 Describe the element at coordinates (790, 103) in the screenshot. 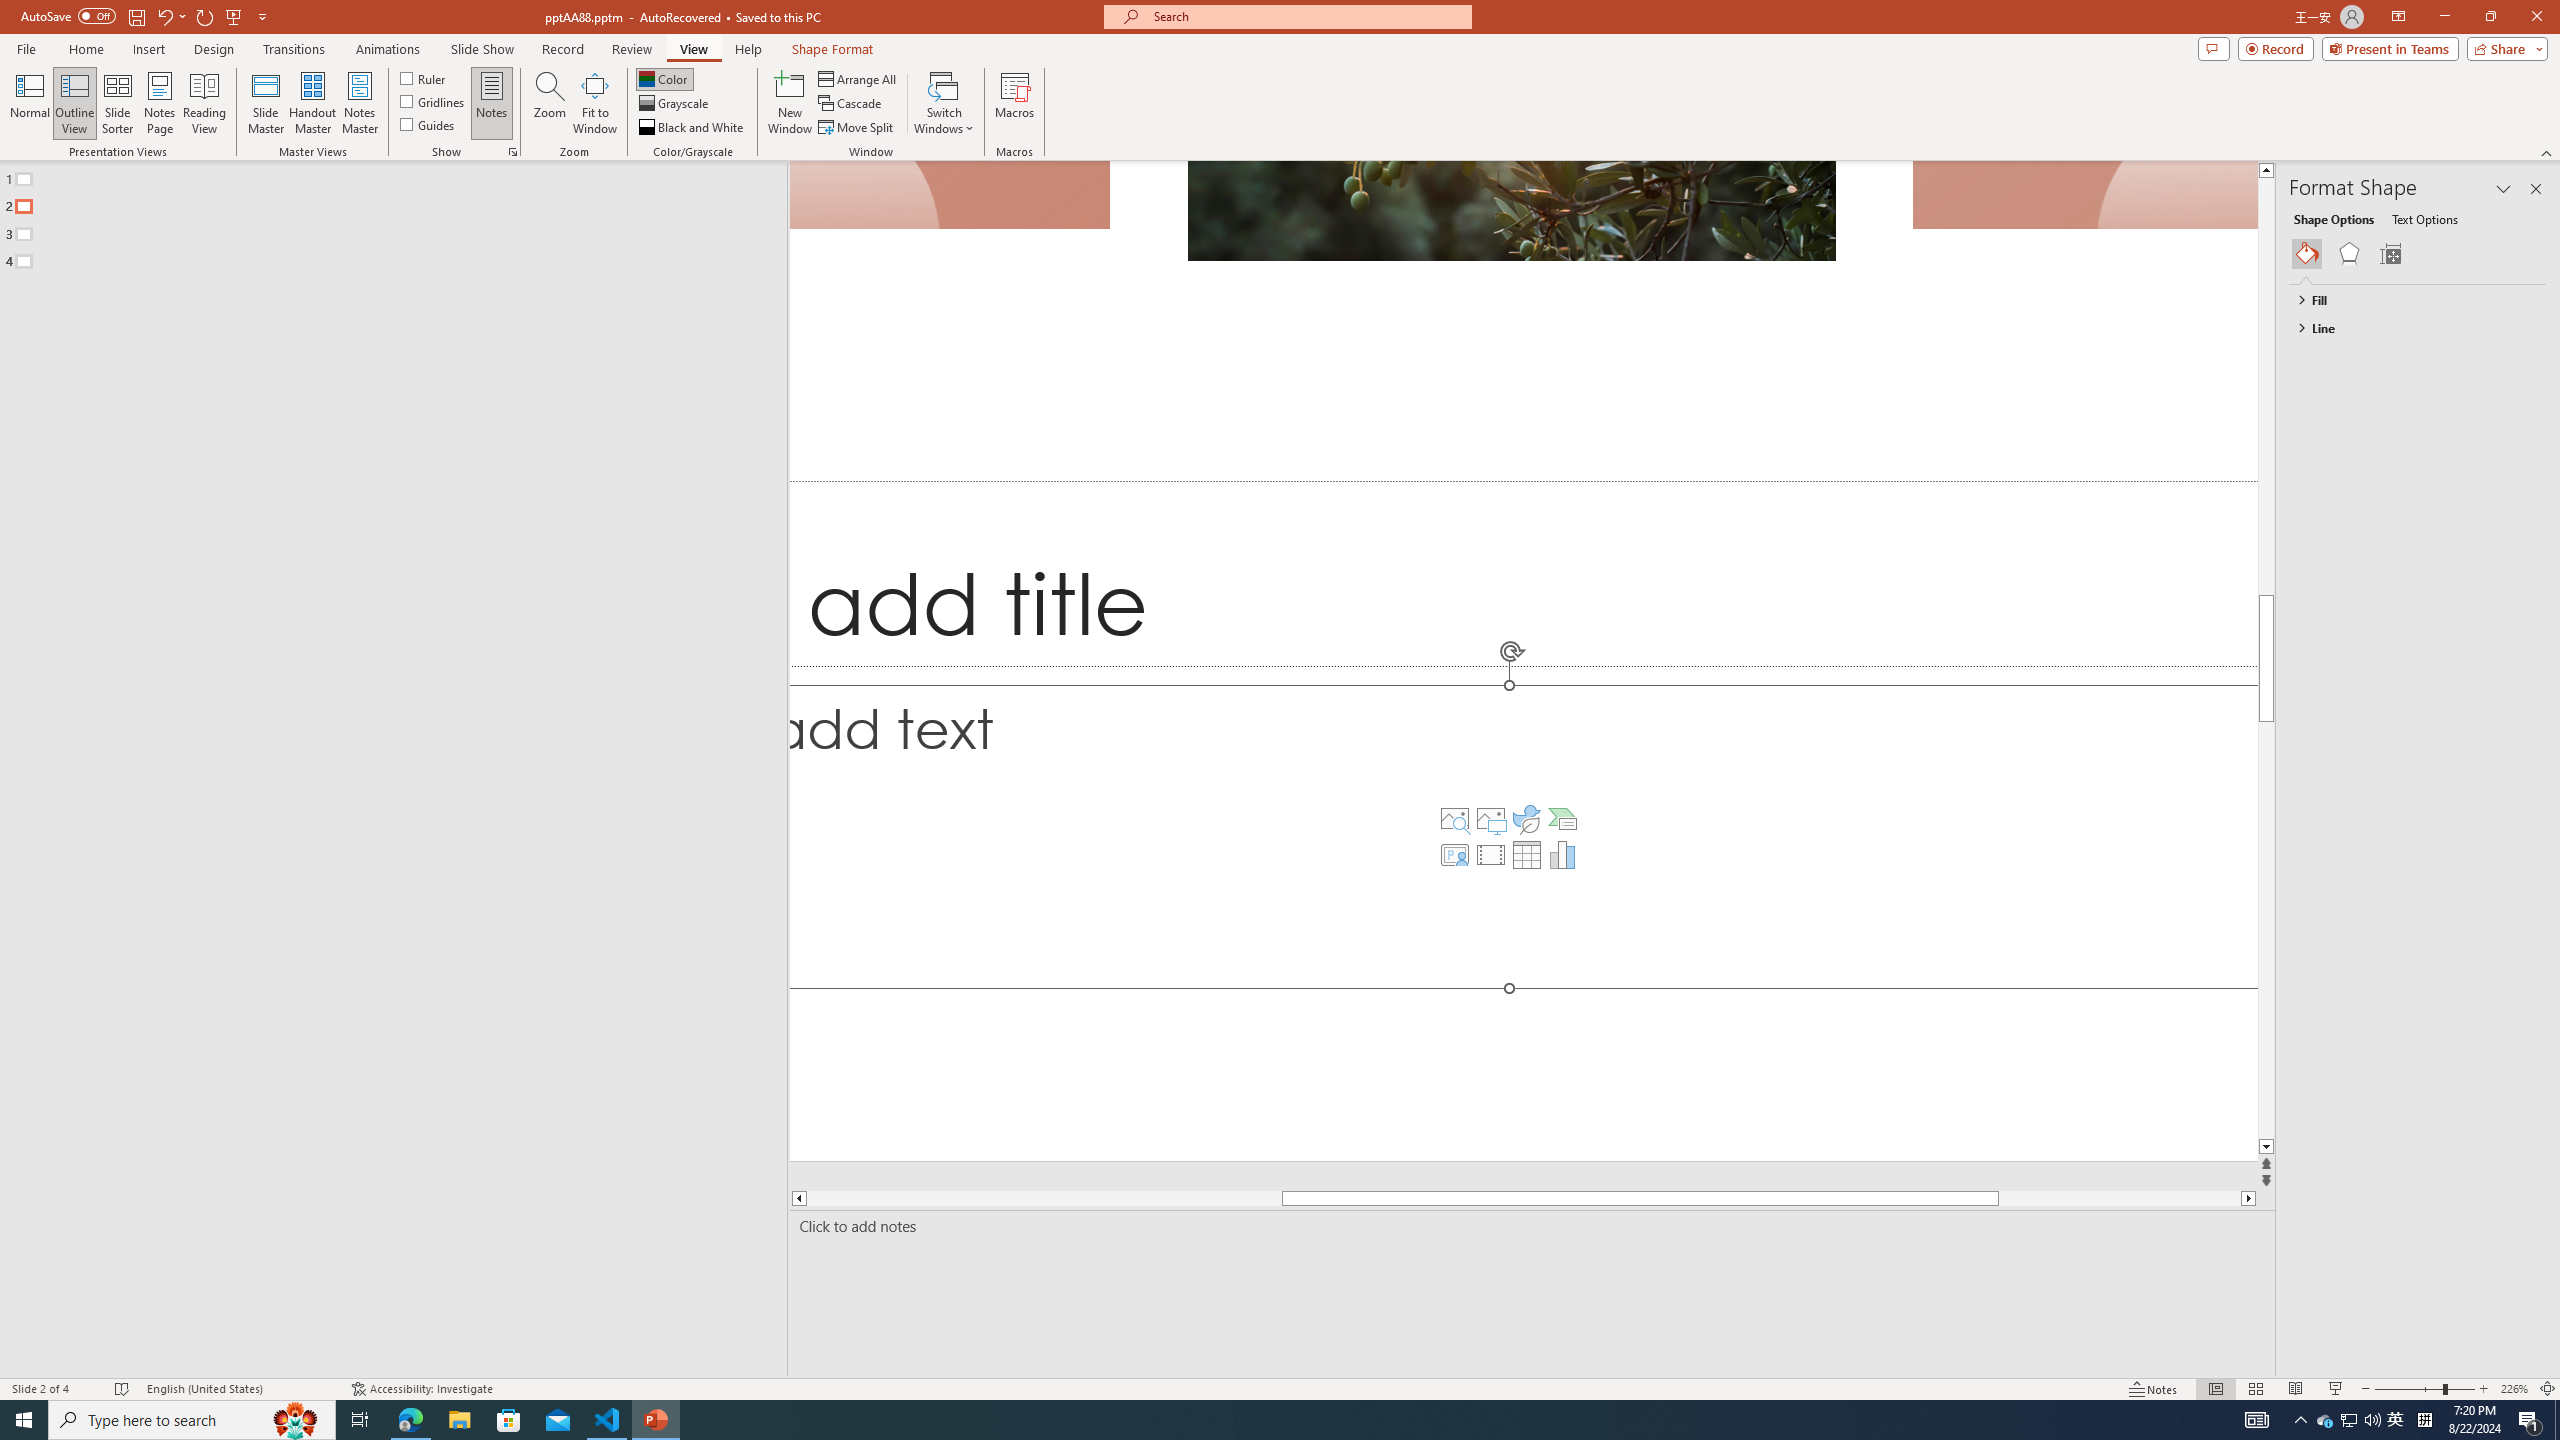

I see `New Window` at that location.